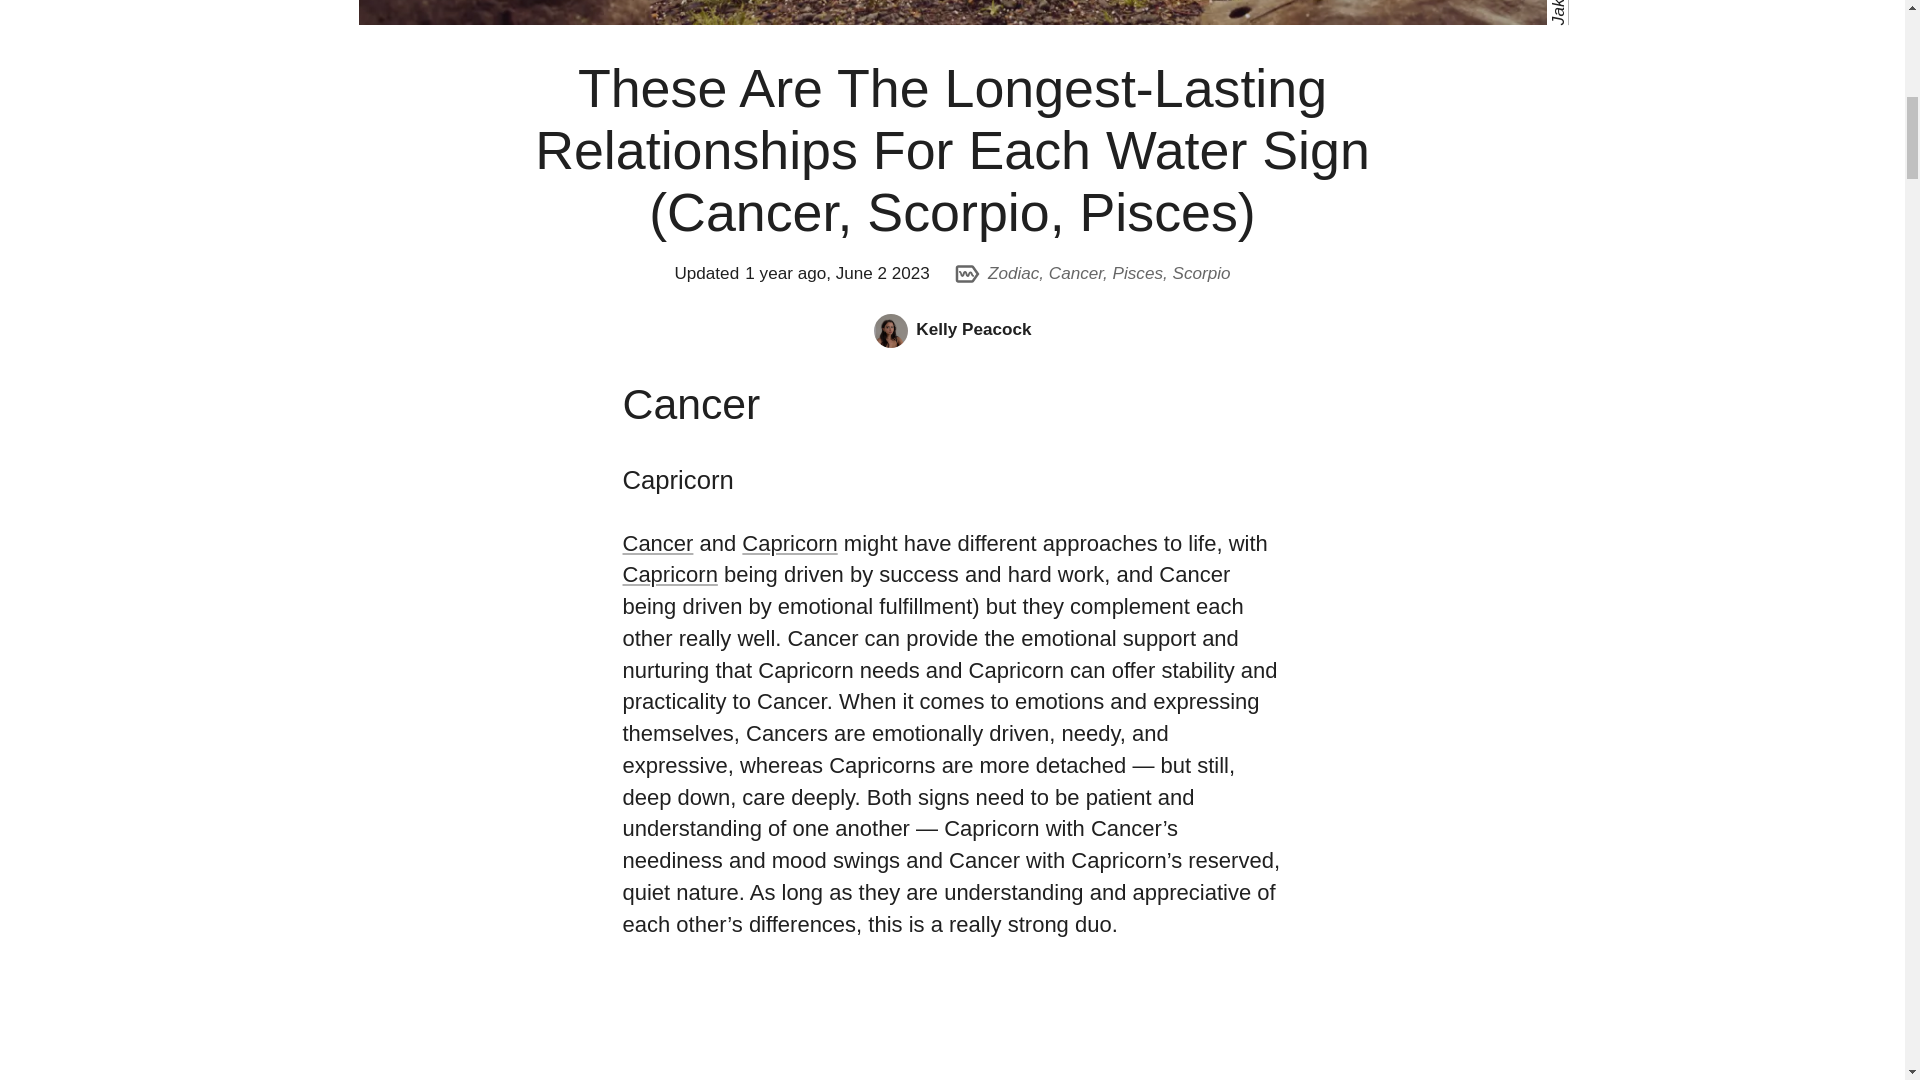 This screenshot has width=1920, height=1080. Describe the element at coordinates (1075, 272) in the screenshot. I see `Cancer` at that location.